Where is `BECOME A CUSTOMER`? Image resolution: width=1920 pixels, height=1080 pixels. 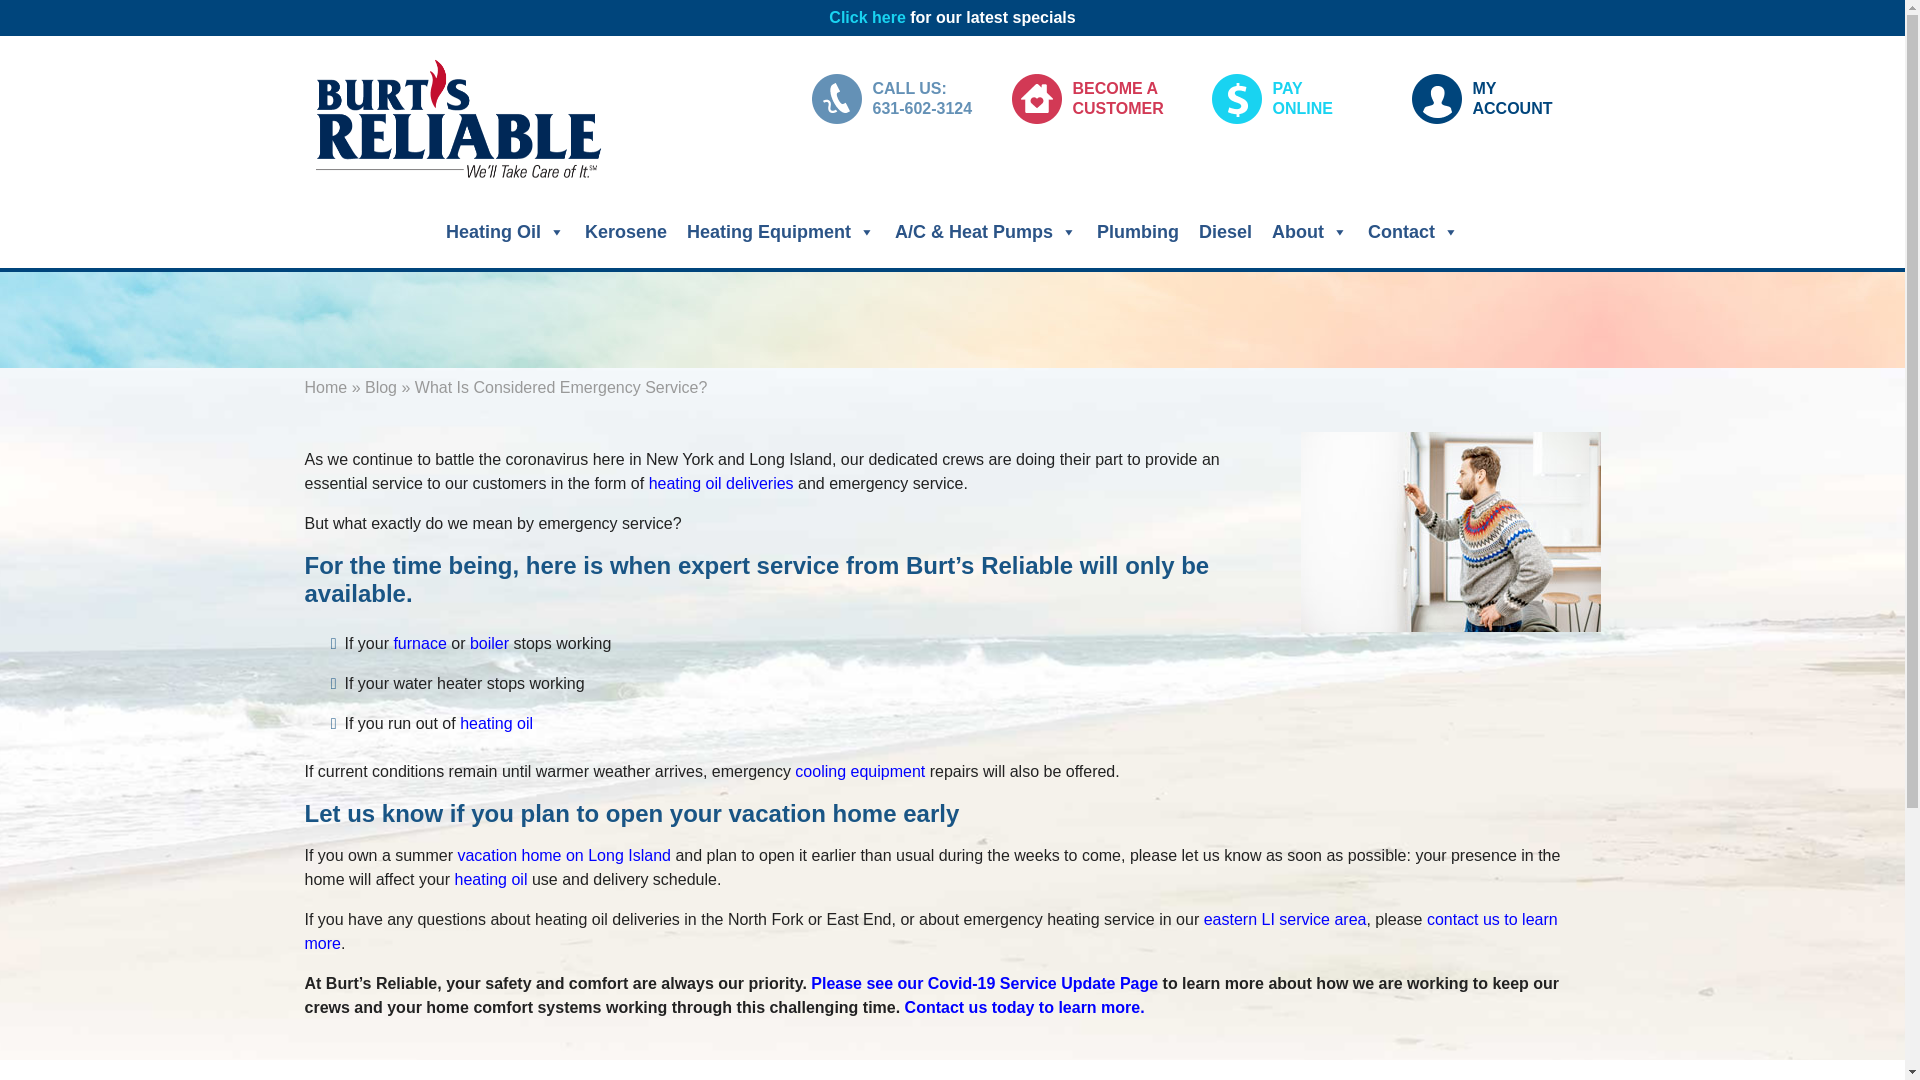
BECOME A CUSTOMER is located at coordinates (1100, 99).